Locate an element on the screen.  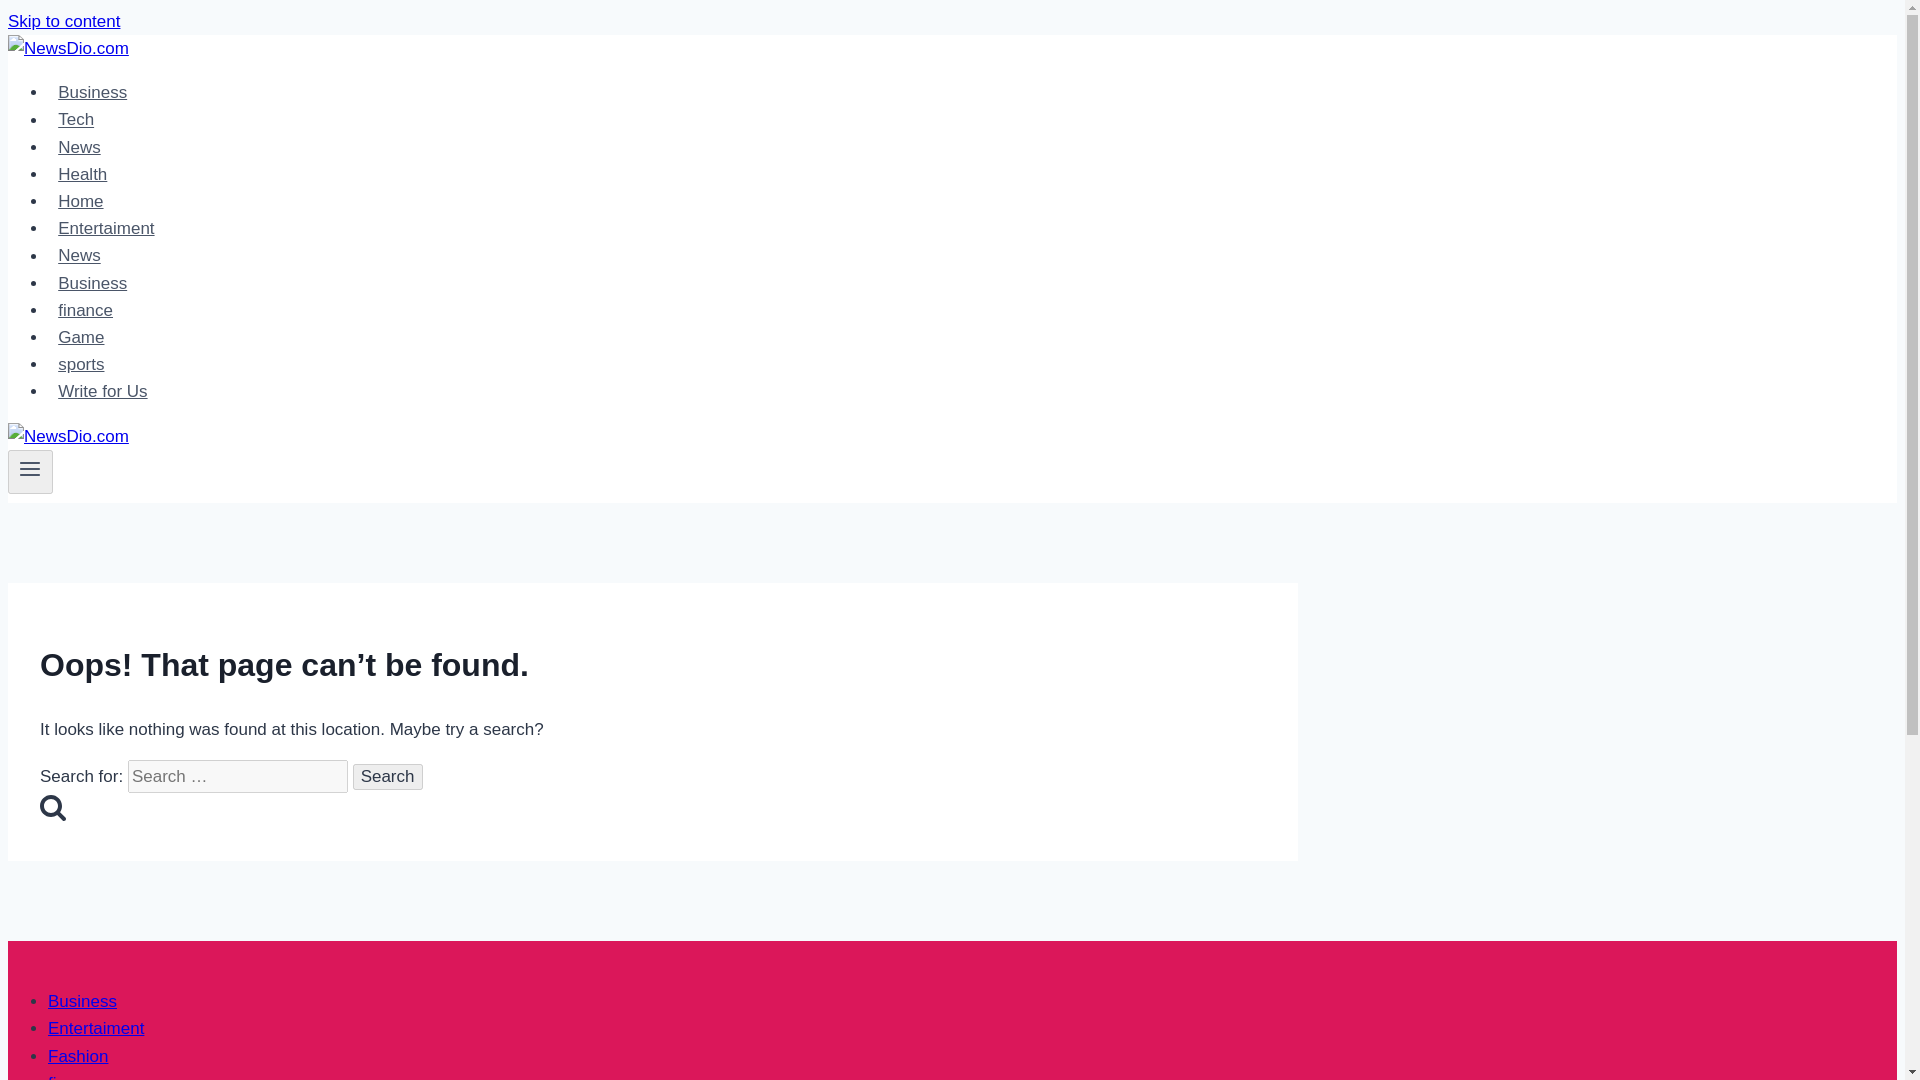
Search is located at coordinates (388, 776).